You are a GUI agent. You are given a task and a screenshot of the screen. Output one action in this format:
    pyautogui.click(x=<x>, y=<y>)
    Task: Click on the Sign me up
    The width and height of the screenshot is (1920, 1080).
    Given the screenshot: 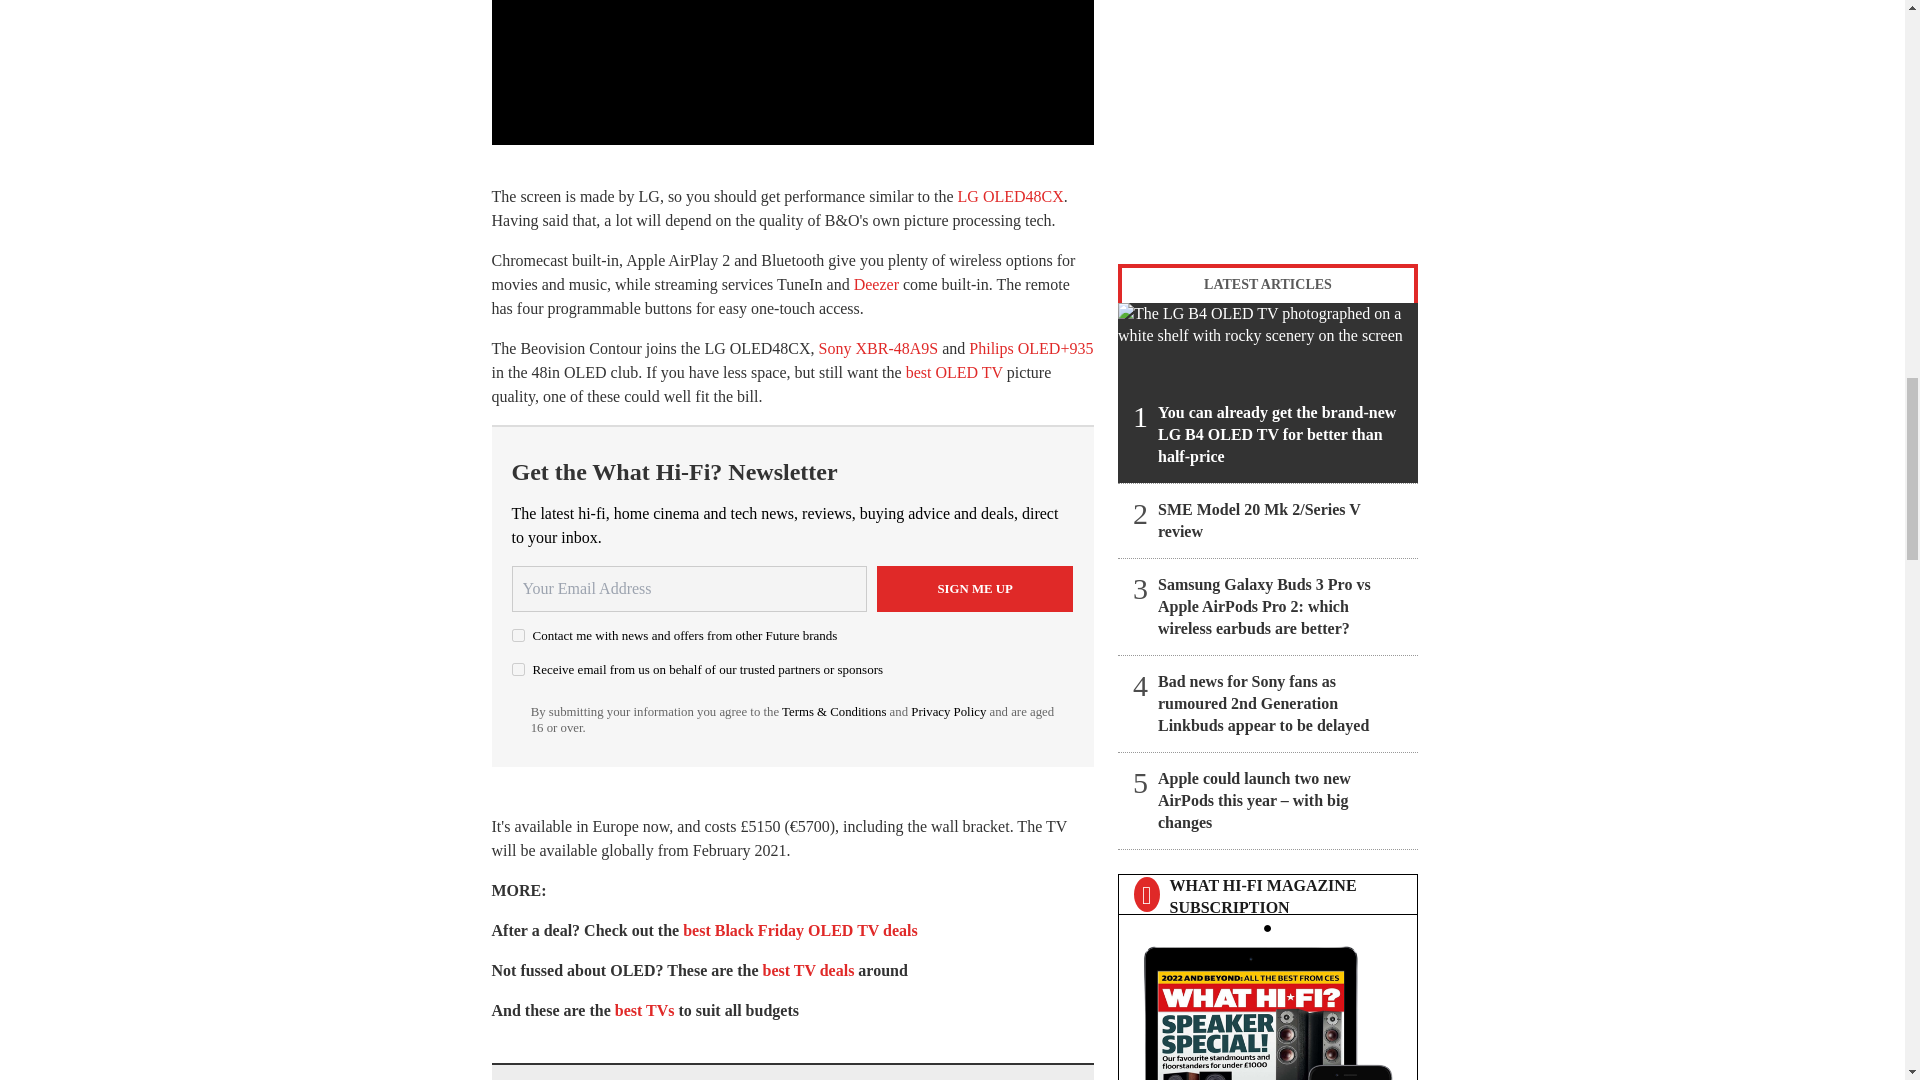 What is the action you would take?
    pyautogui.click(x=975, y=588)
    